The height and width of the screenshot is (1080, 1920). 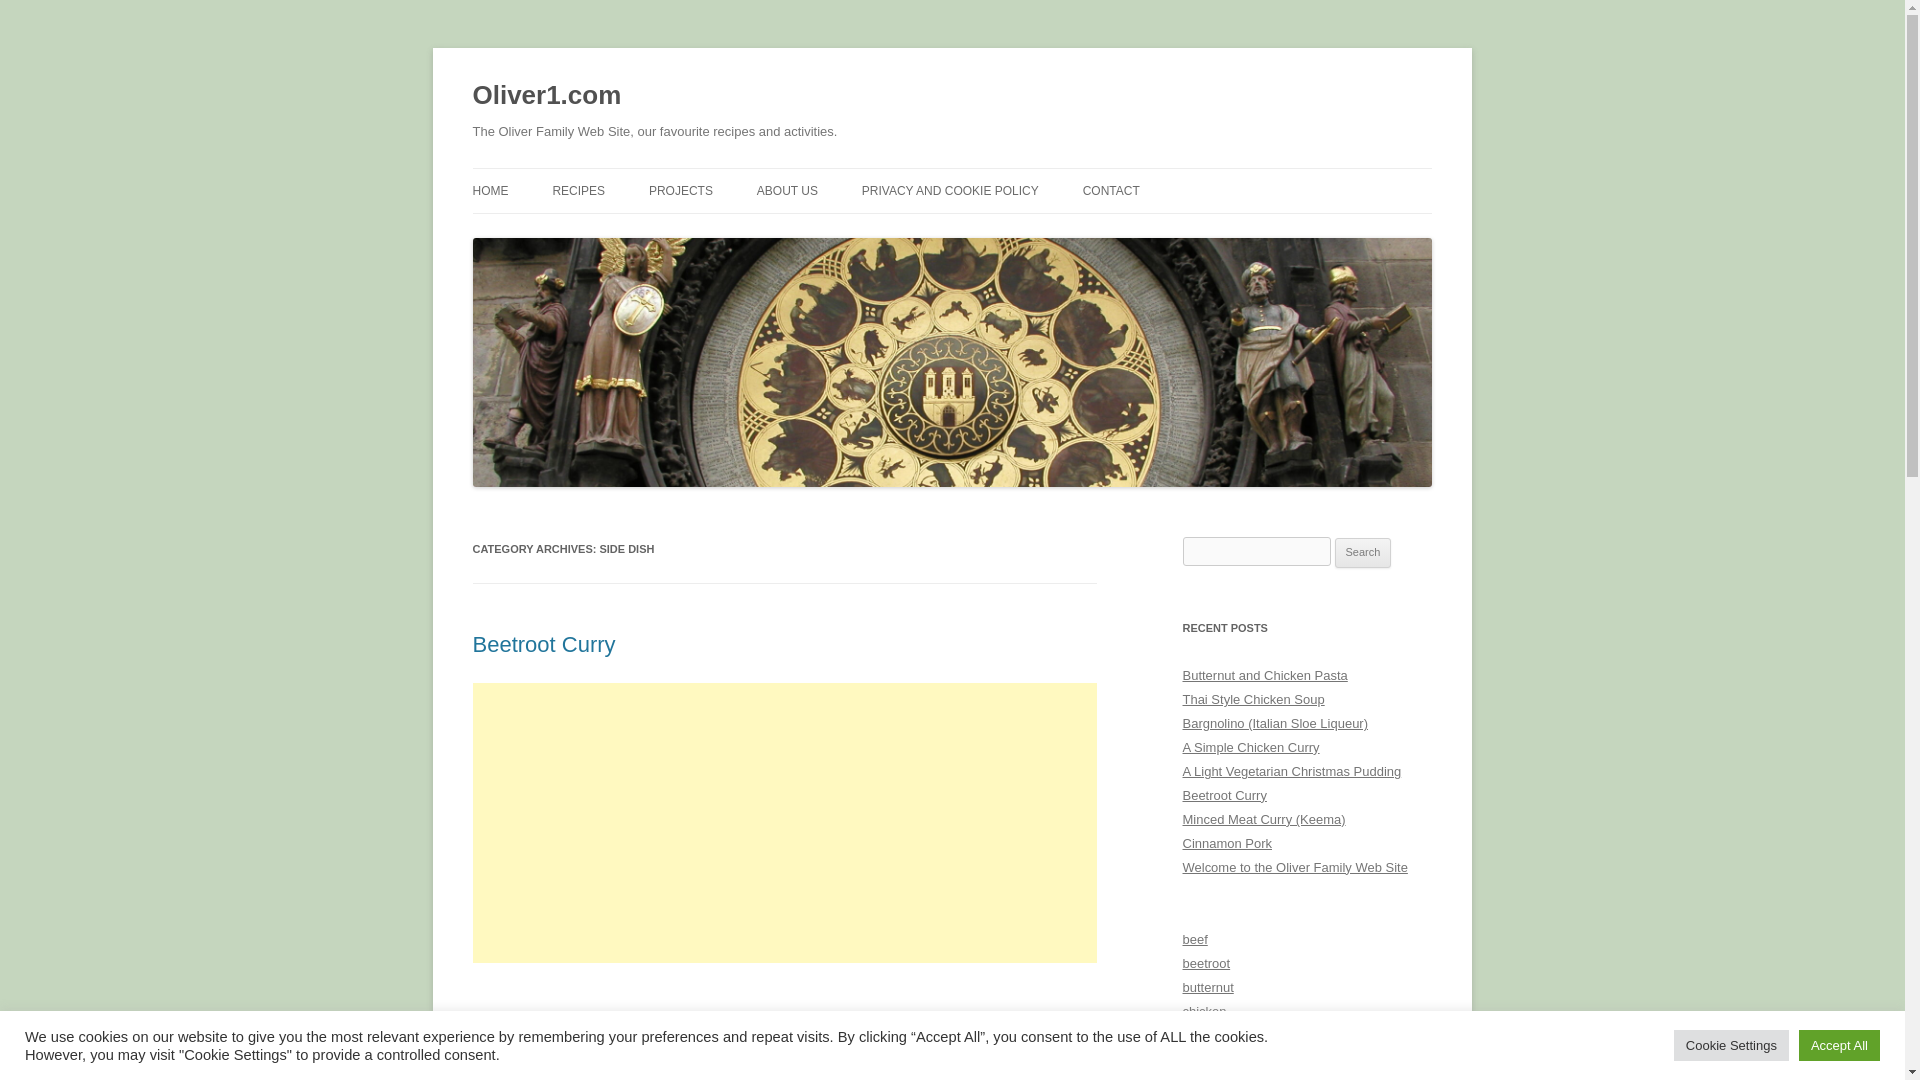 What do you see at coordinates (784, 1034) in the screenshot?
I see `Advertisement` at bounding box center [784, 1034].